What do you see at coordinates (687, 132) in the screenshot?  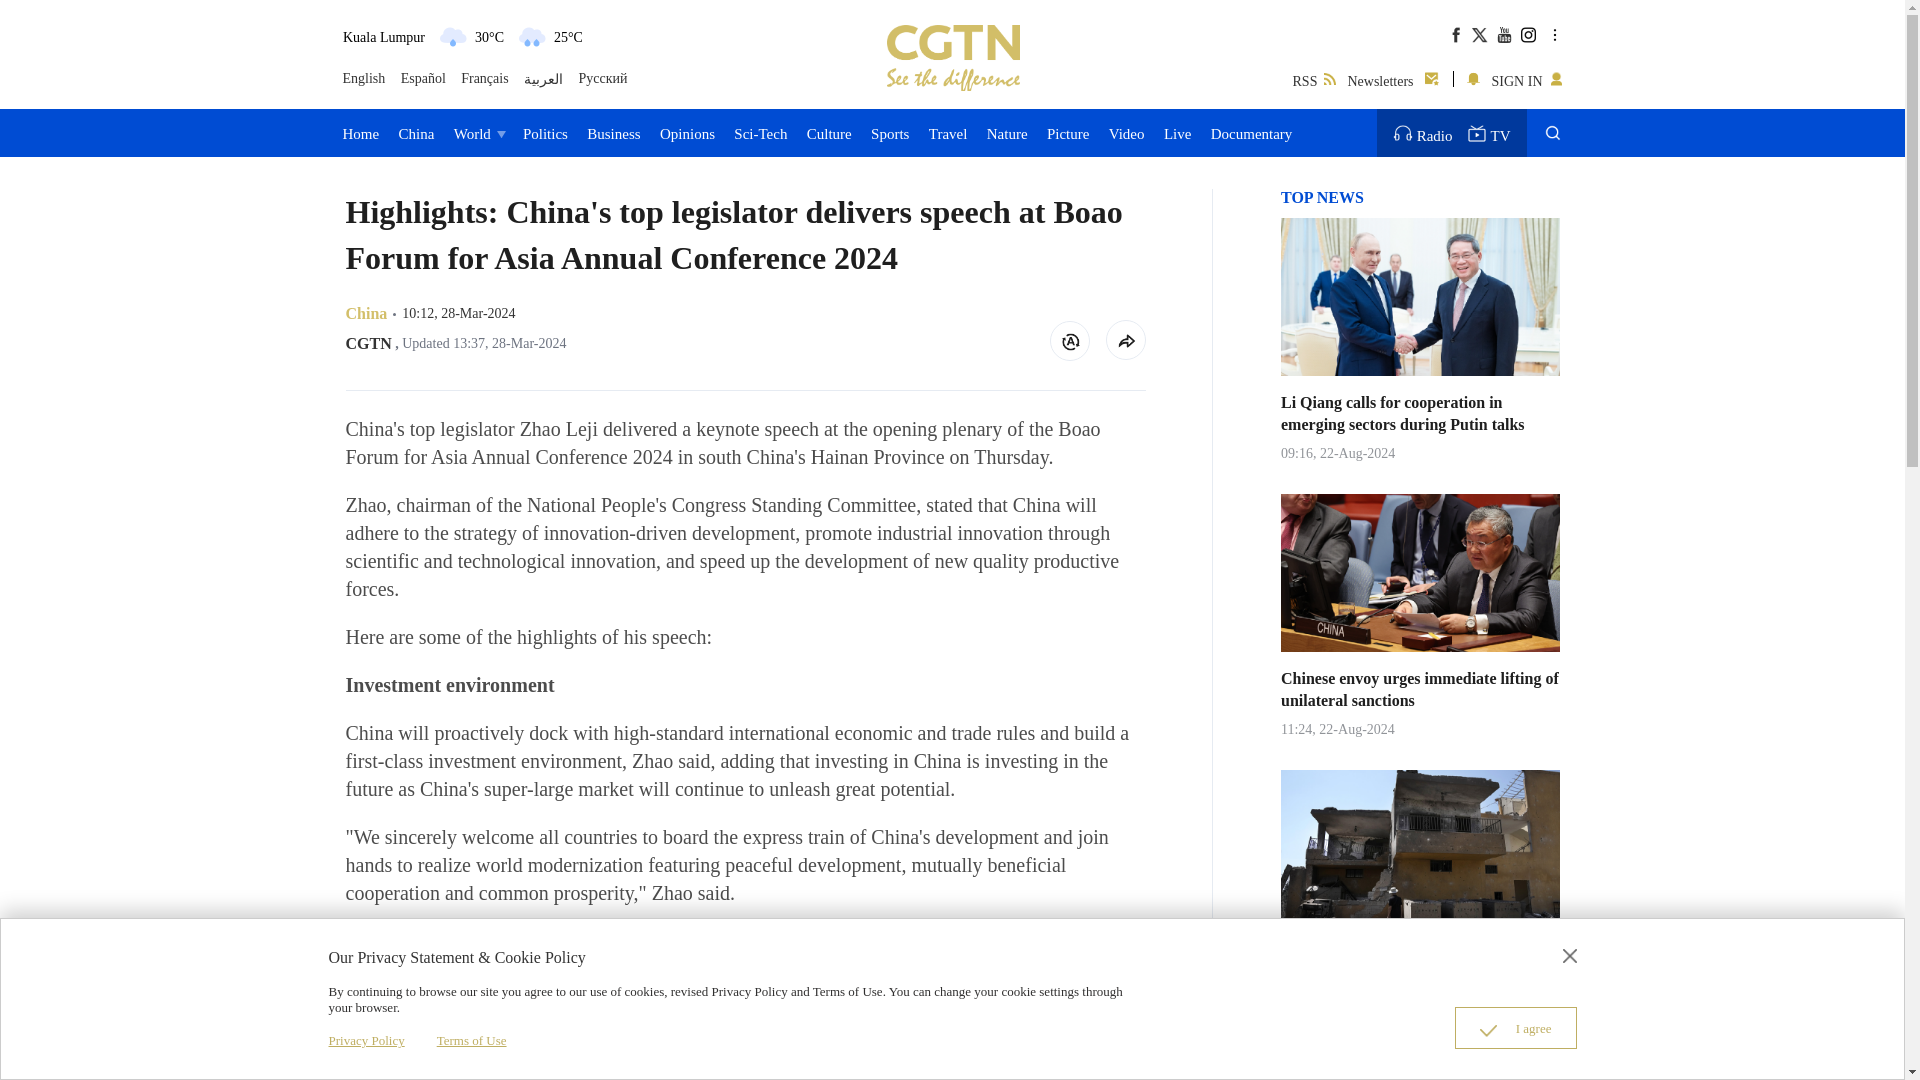 I see `Opinions` at bounding box center [687, 132].